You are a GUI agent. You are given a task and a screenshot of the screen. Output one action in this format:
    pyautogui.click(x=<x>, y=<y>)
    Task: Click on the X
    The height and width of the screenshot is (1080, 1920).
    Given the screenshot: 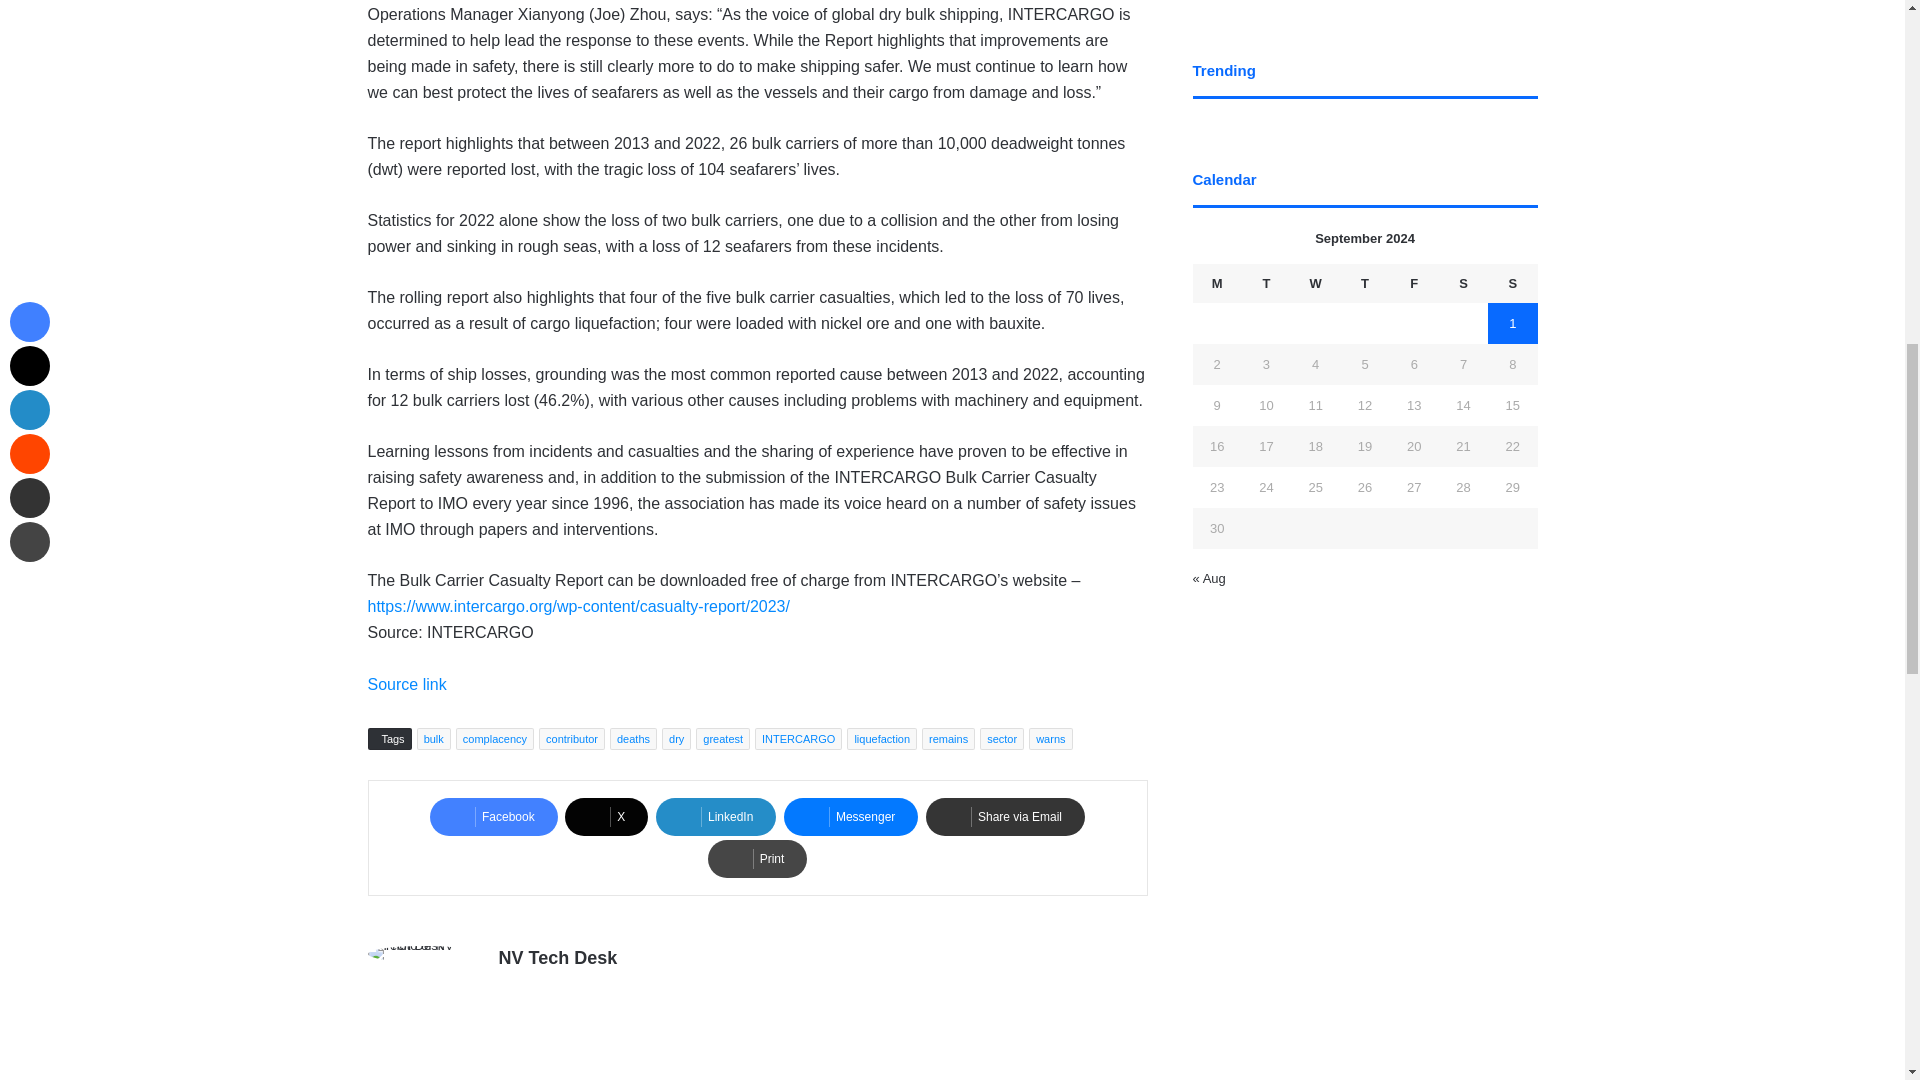 What is the action you would take?
    pyautogui.click(x=606, y=816)
    